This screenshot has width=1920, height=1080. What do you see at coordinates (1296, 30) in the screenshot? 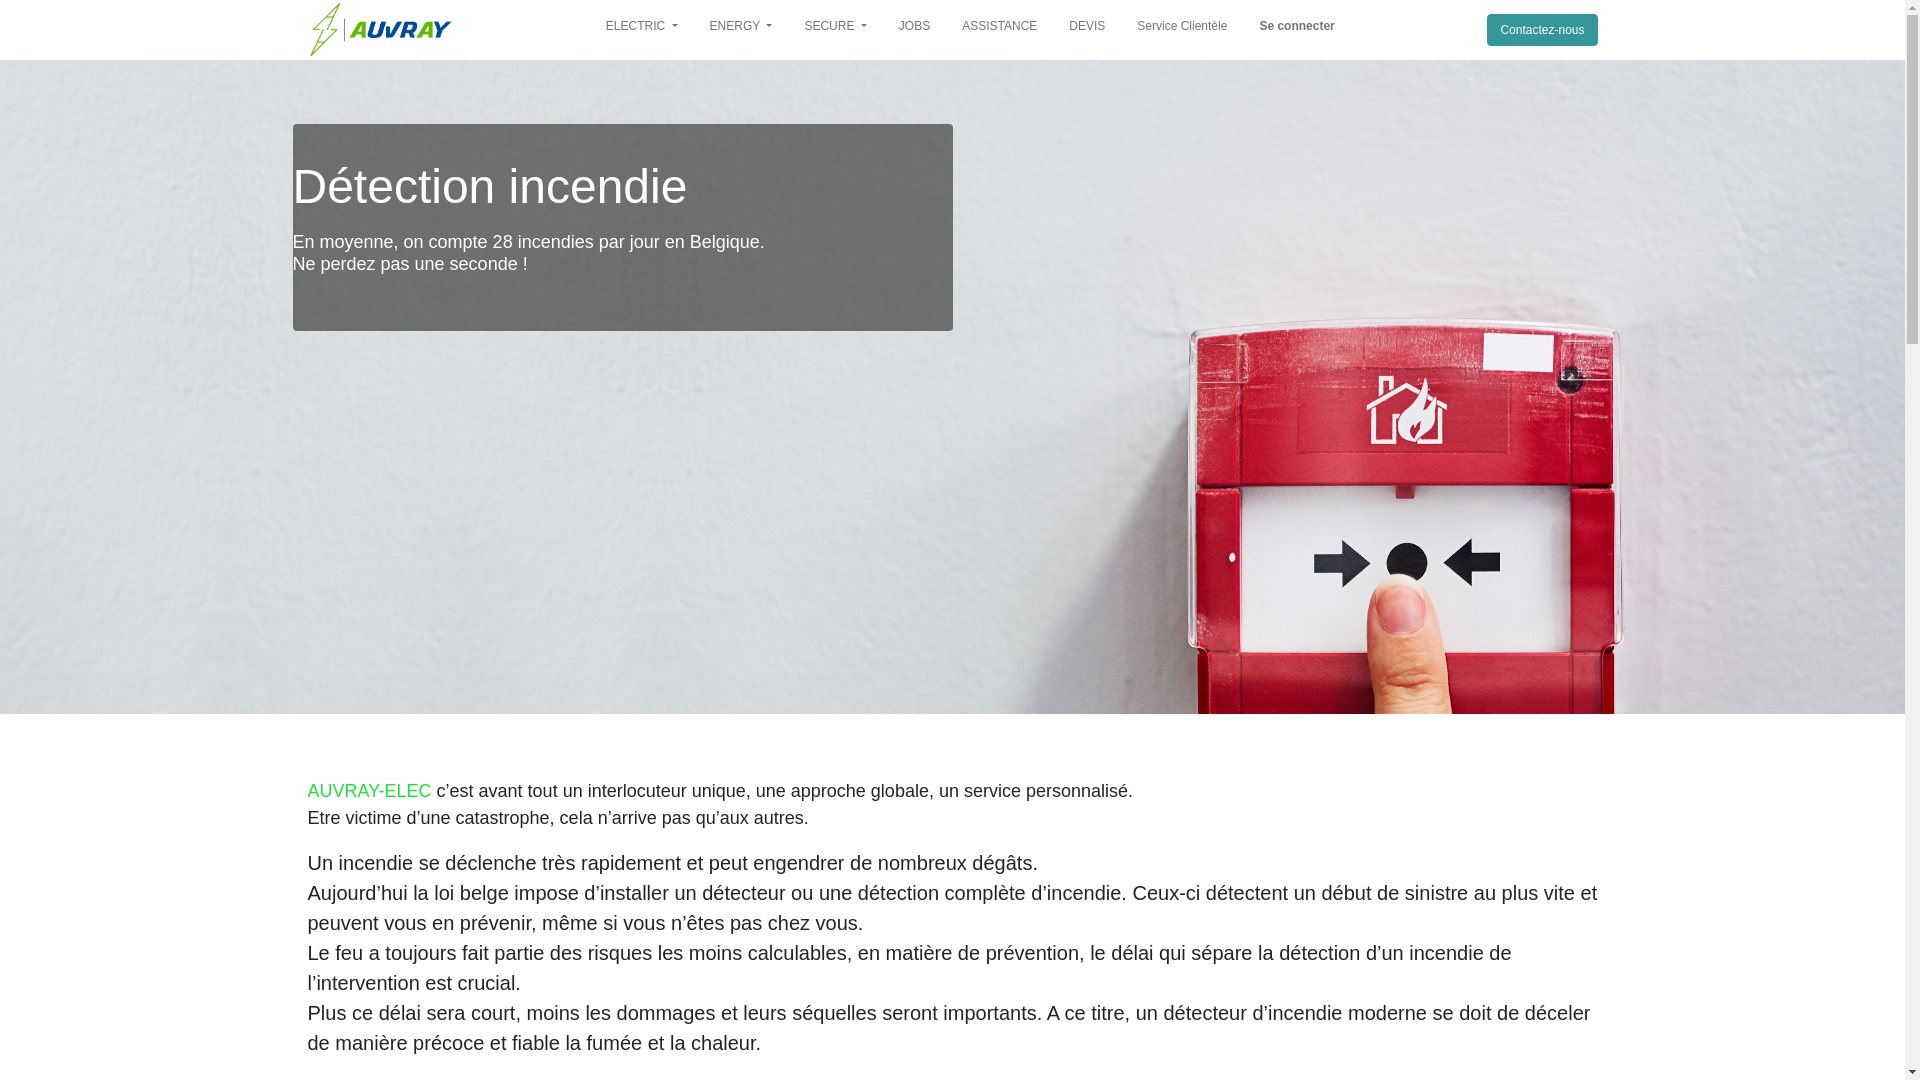
I see `Se connecter` at bounding box center [1296, 30].